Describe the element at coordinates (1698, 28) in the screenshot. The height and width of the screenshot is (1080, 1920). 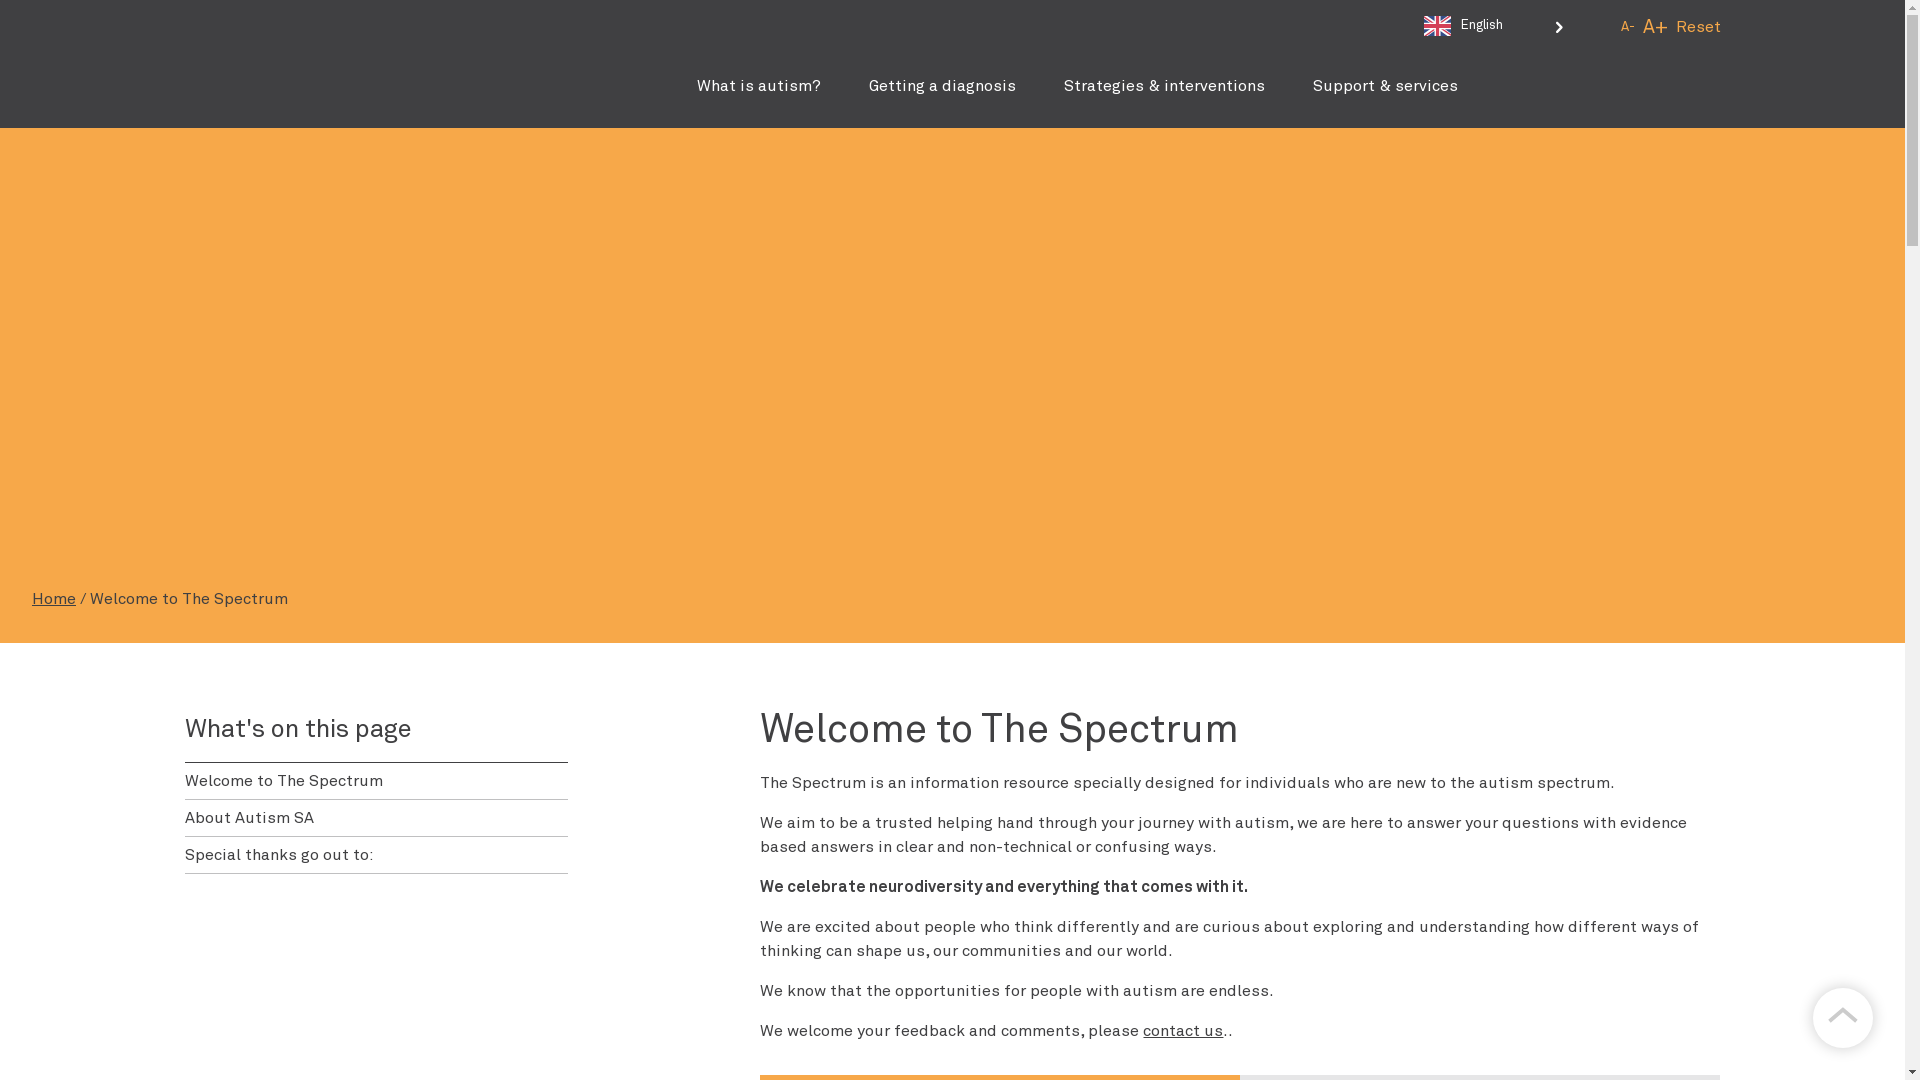
I see `Reset` at that location.